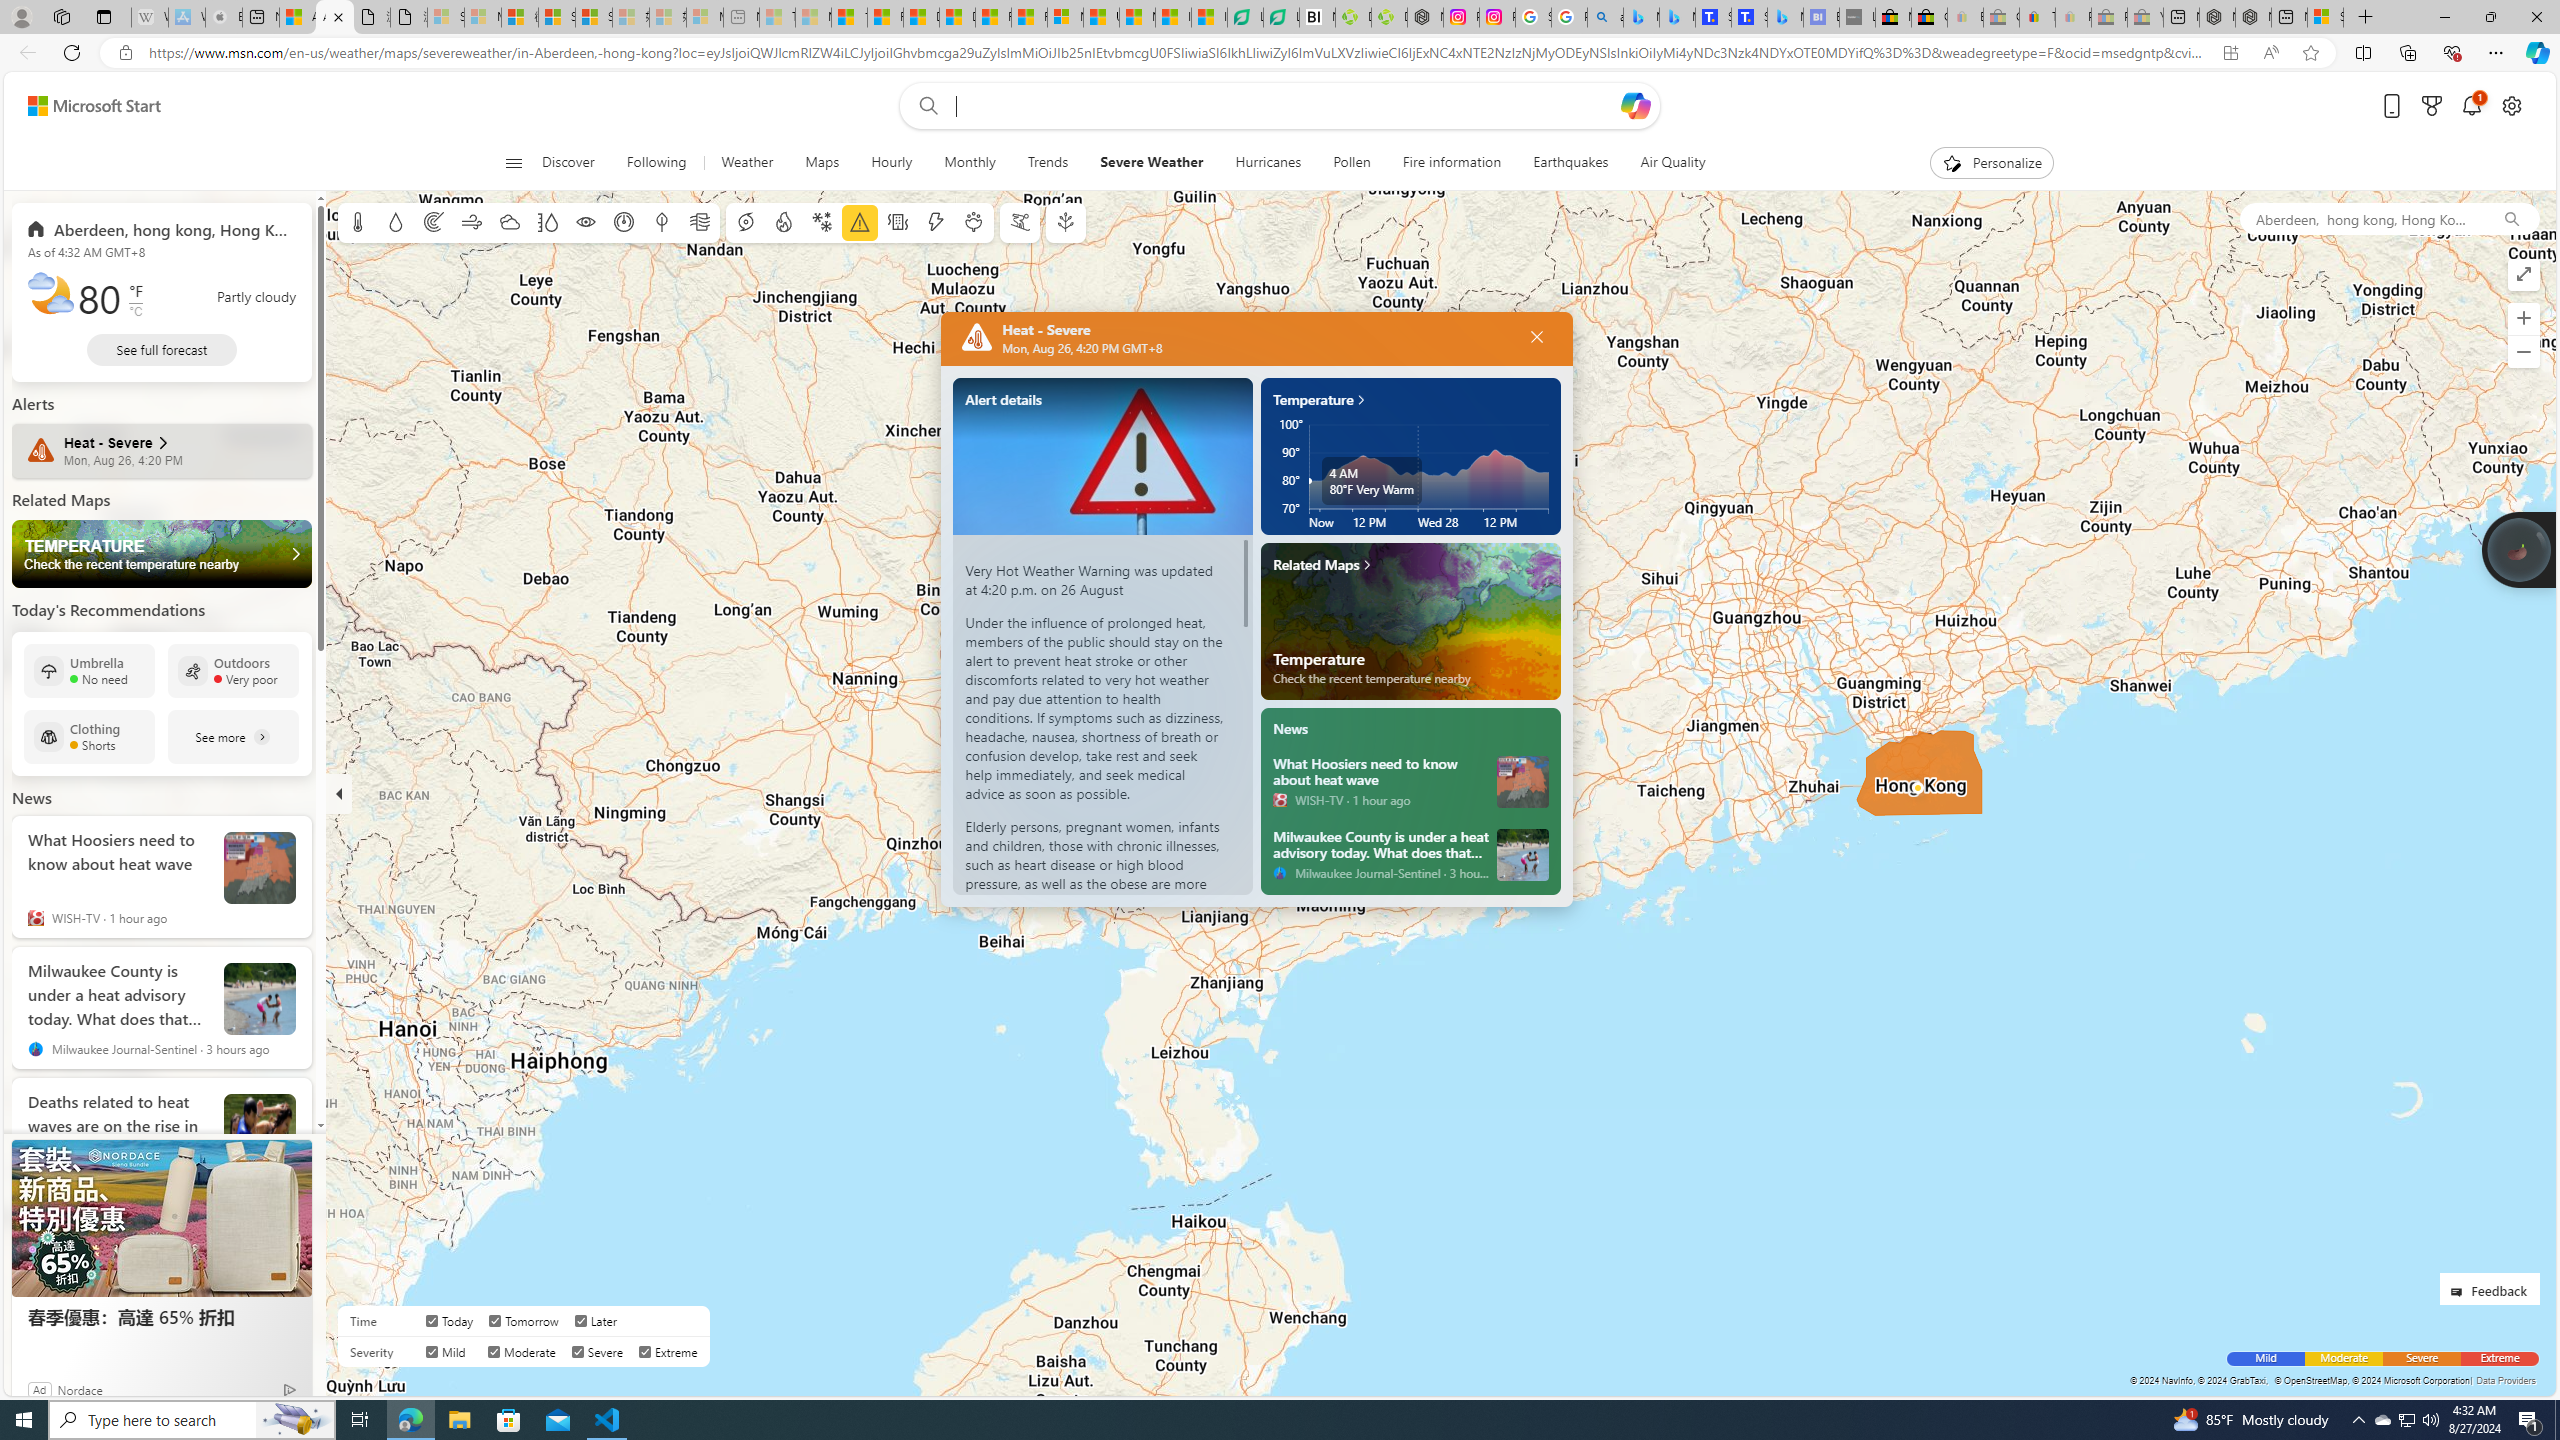 The height and width of the screenshot is (1440, 2560). I want to click on Precipitation, so click(396, 222).